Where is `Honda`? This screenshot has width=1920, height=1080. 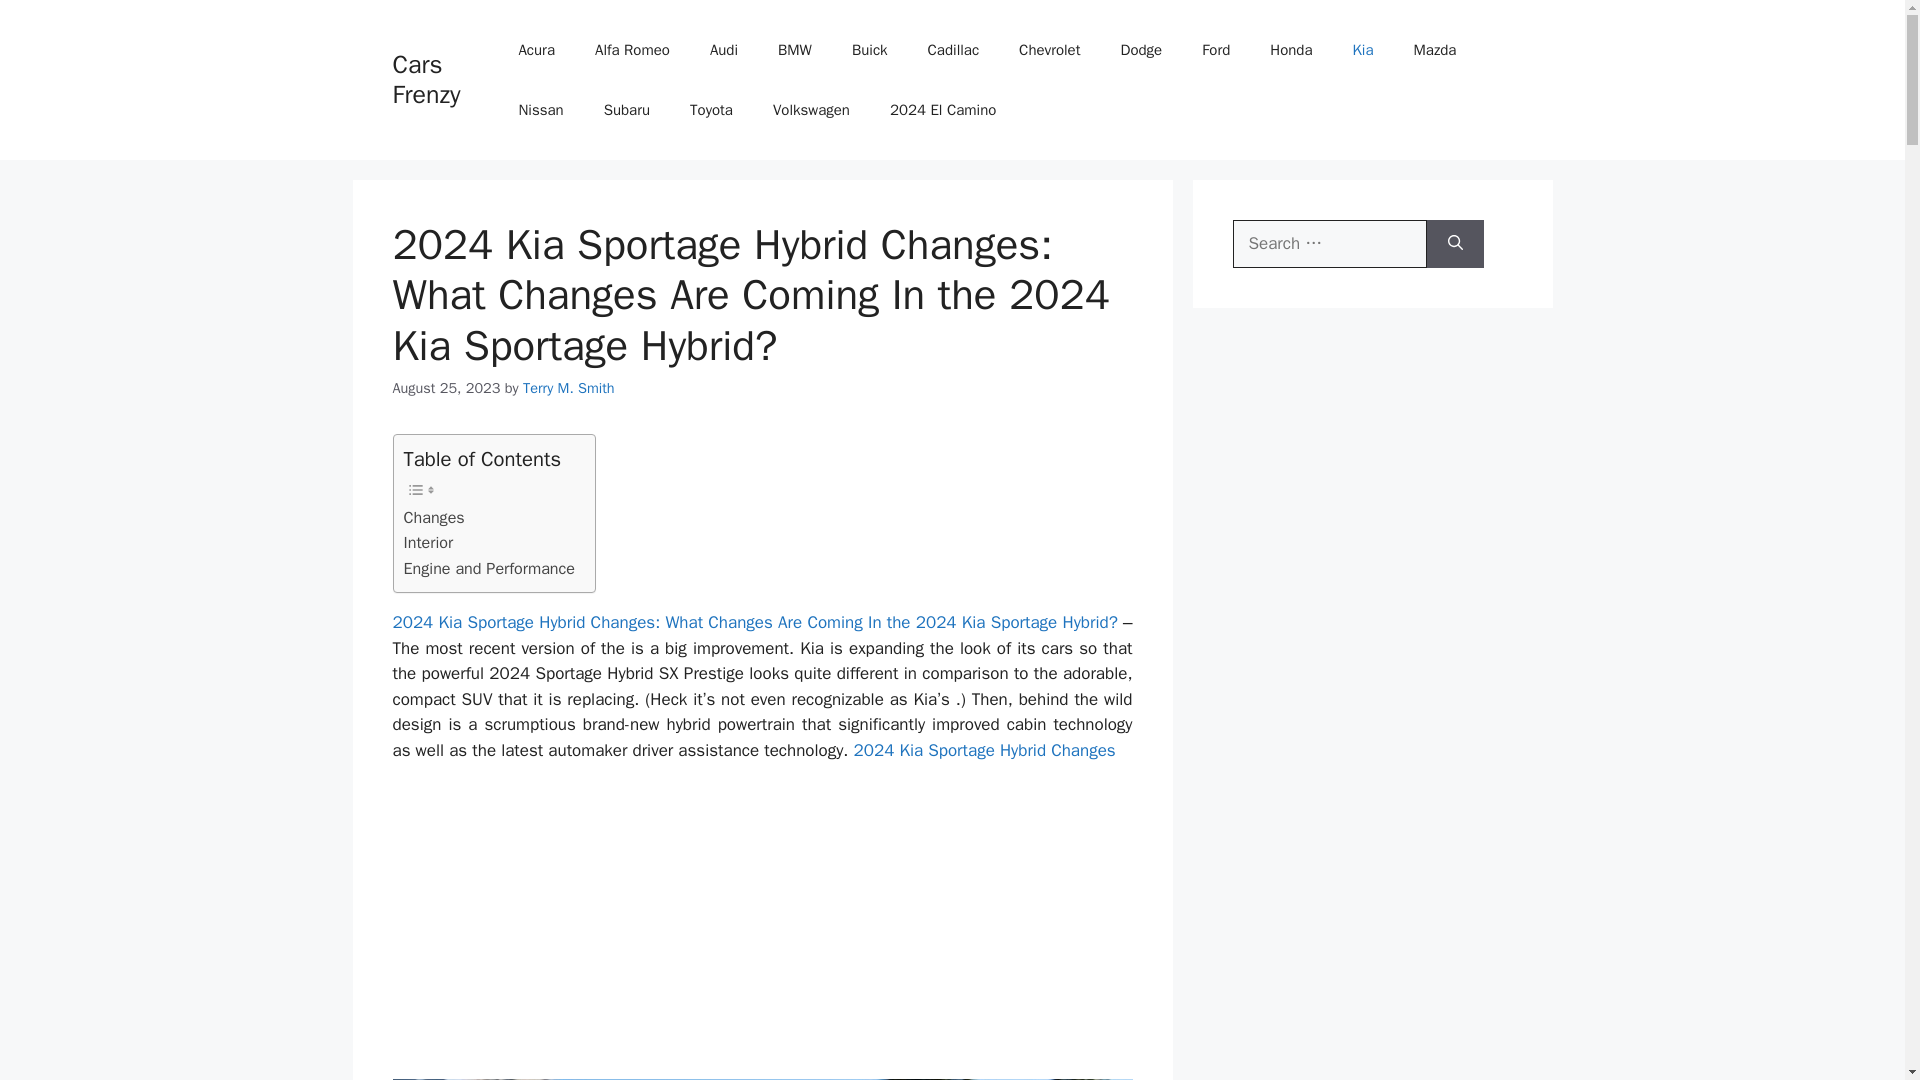 Honda is located at coordinates (1290, 50).